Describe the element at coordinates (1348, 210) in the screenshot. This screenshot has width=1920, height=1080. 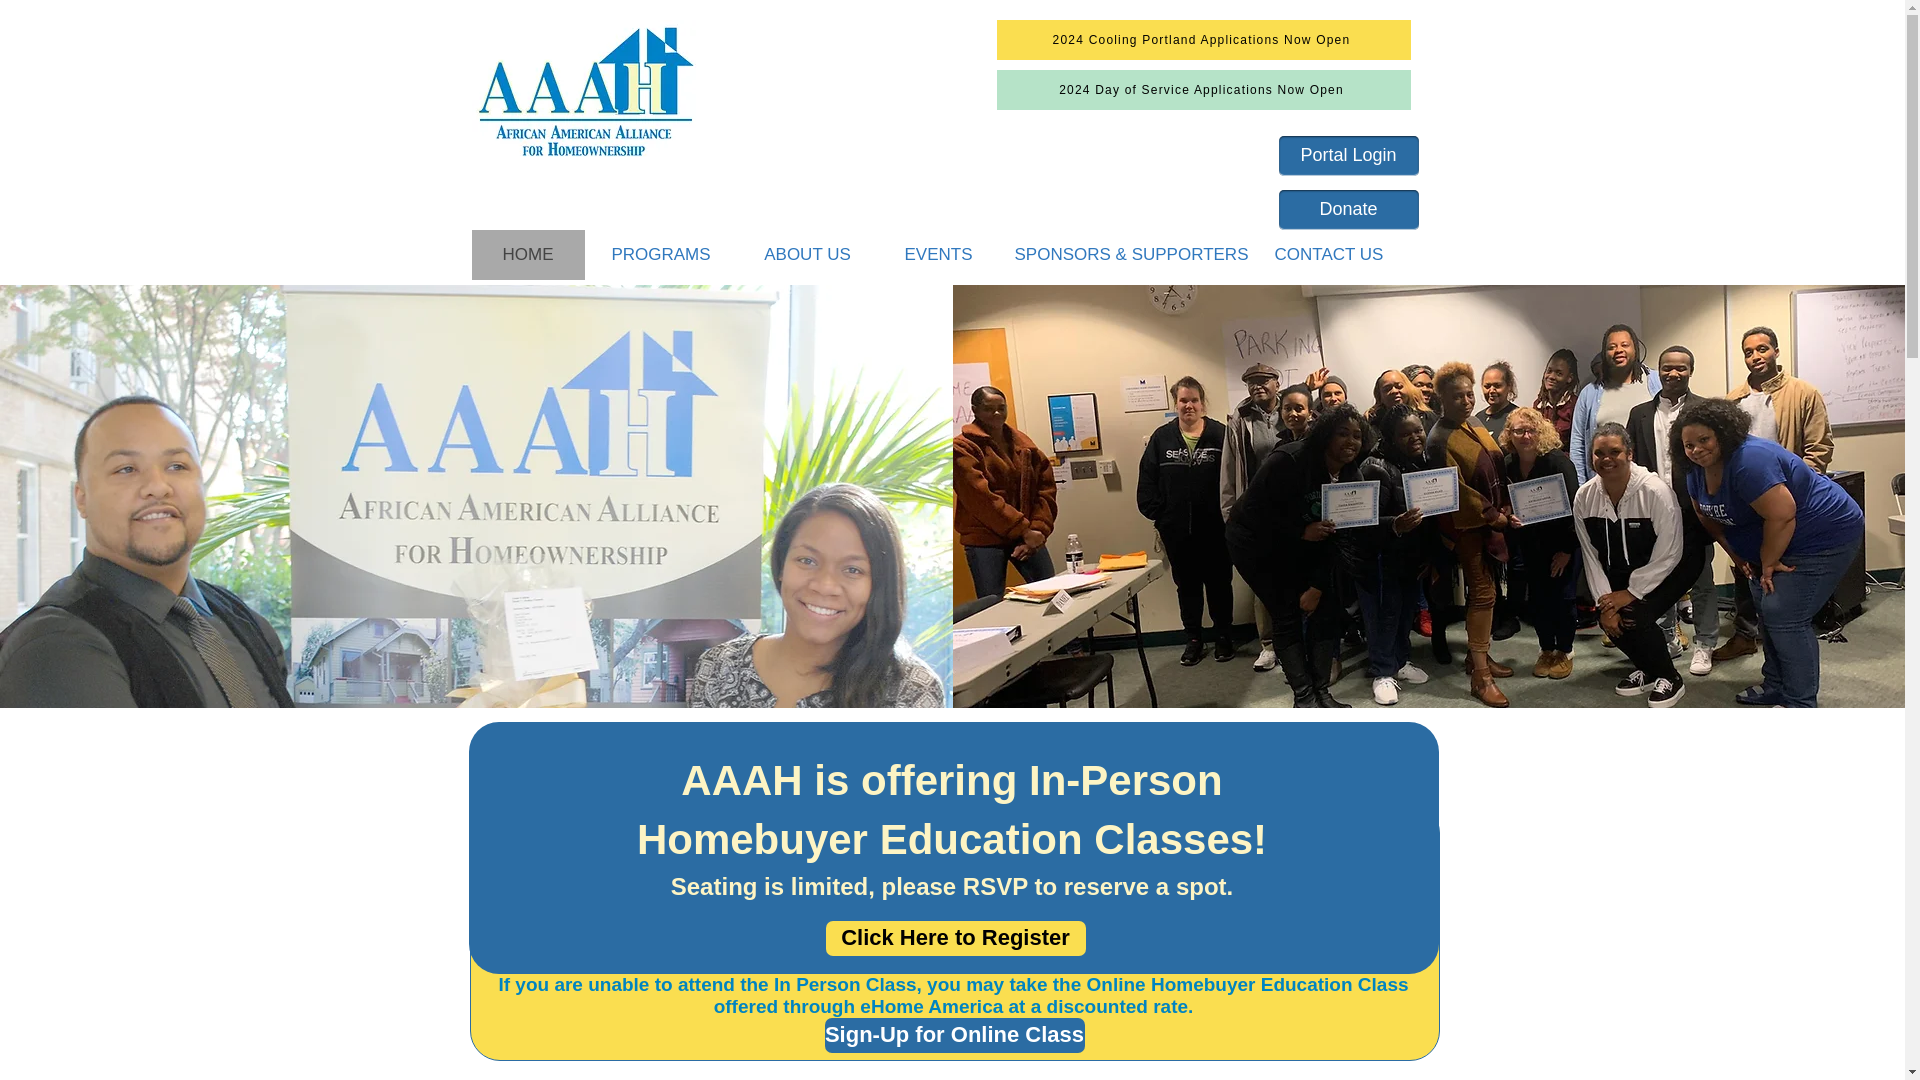
I see `Donate` at that location.